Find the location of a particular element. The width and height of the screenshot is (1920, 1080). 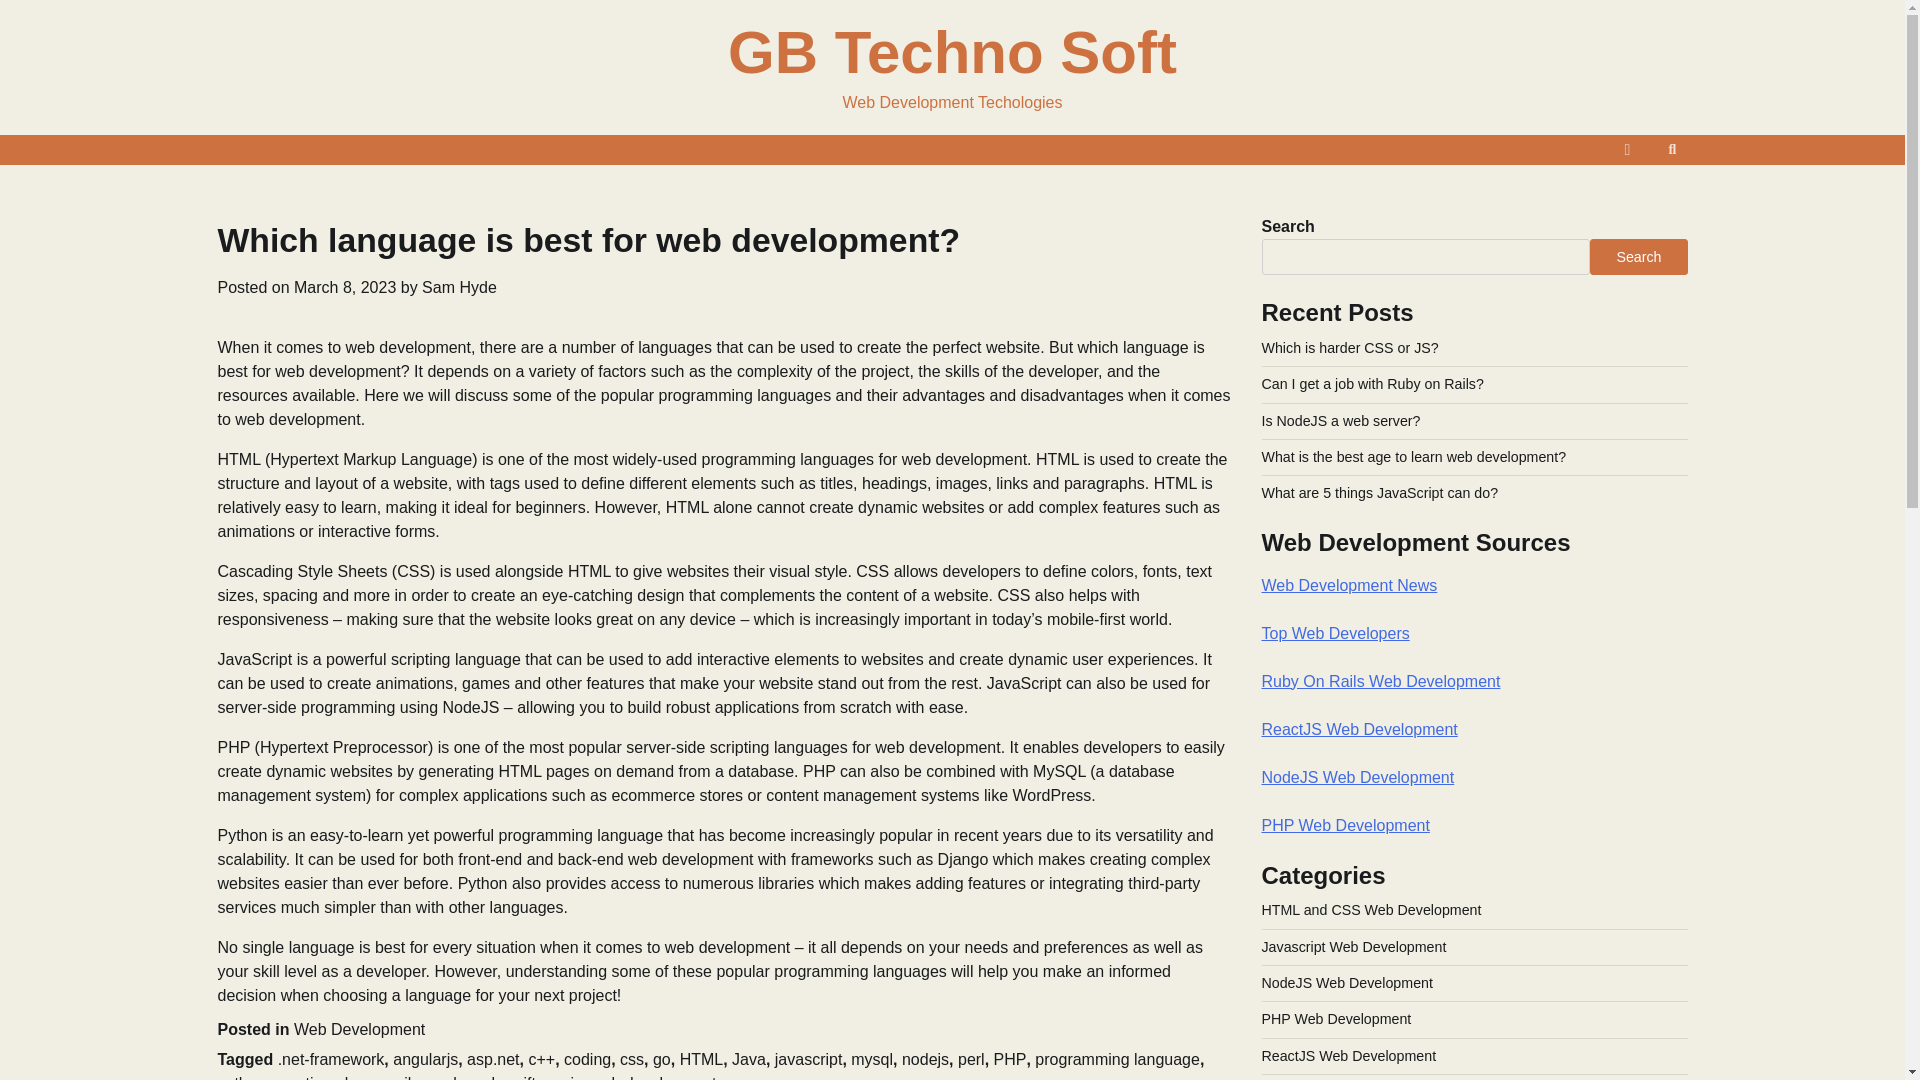

javascript is located at coordinates (808, 1059).